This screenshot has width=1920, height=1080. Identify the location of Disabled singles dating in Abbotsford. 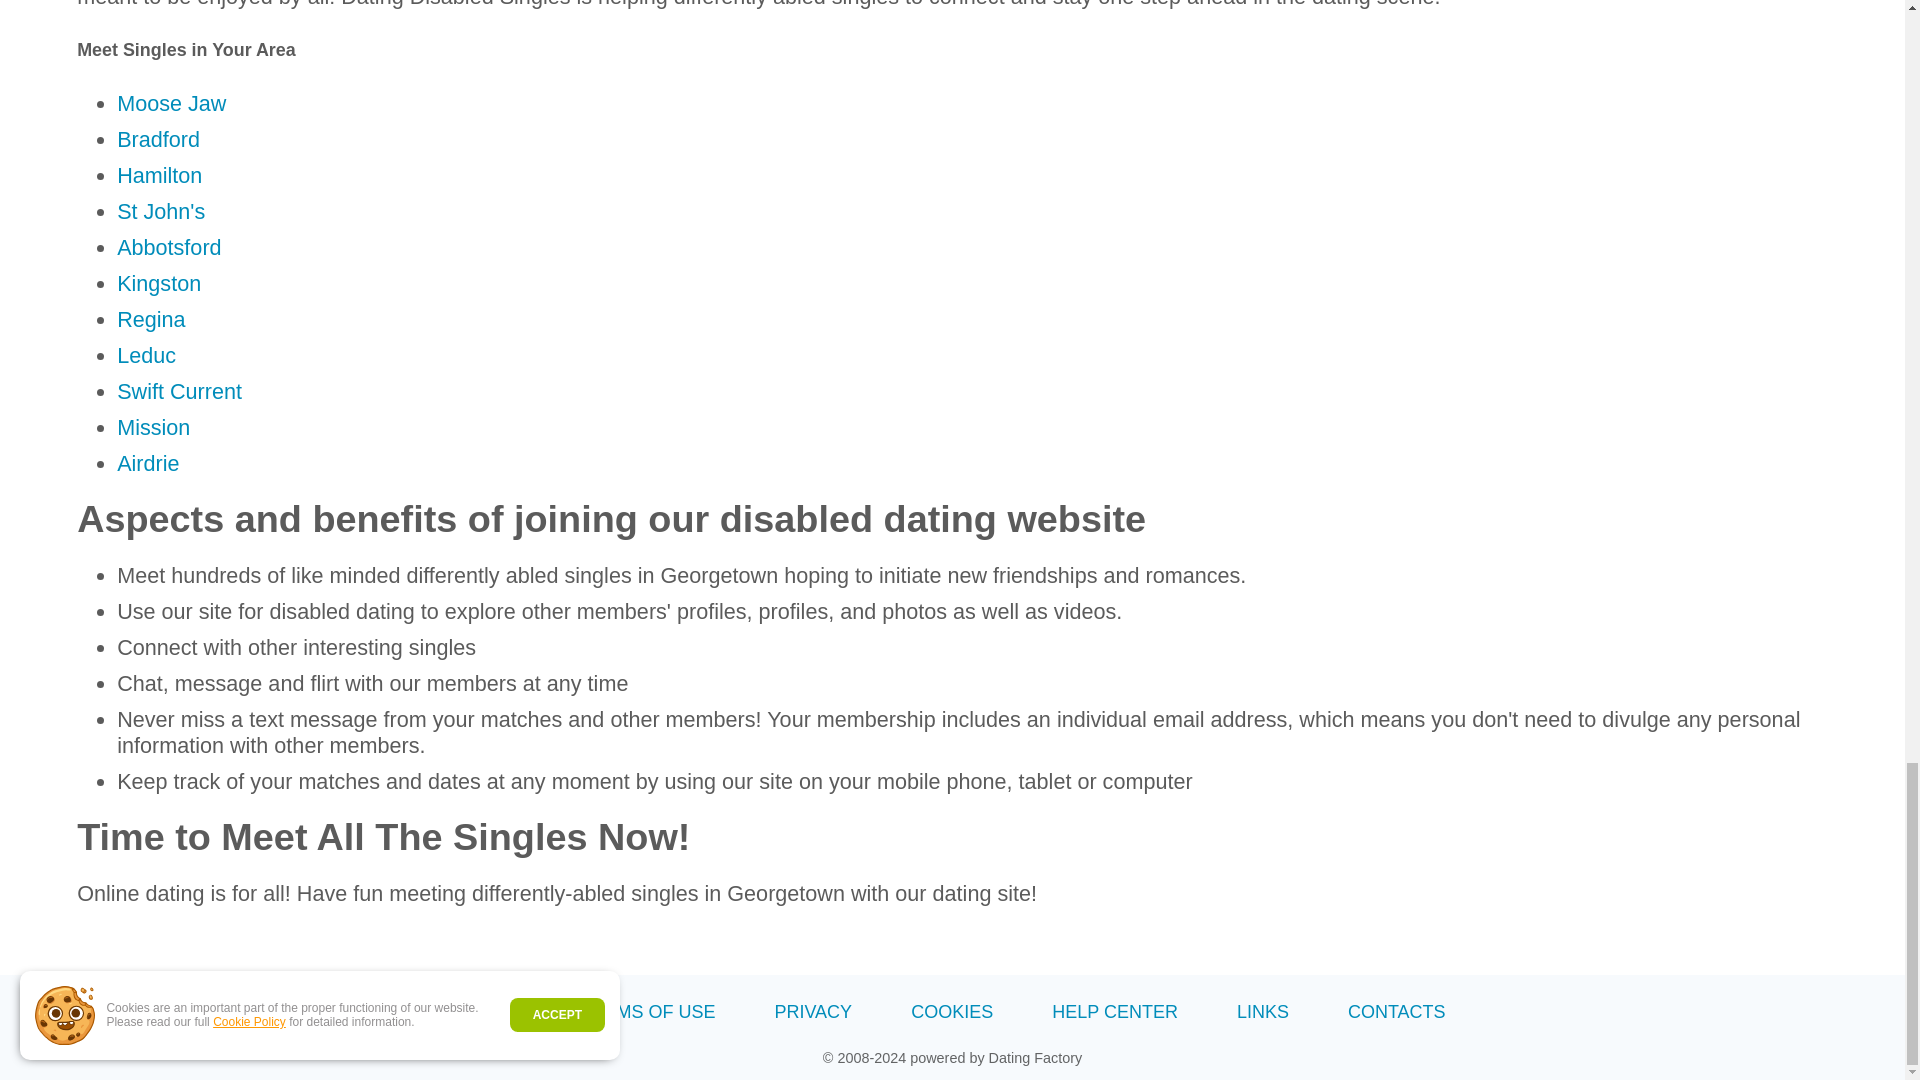
(168, 248).